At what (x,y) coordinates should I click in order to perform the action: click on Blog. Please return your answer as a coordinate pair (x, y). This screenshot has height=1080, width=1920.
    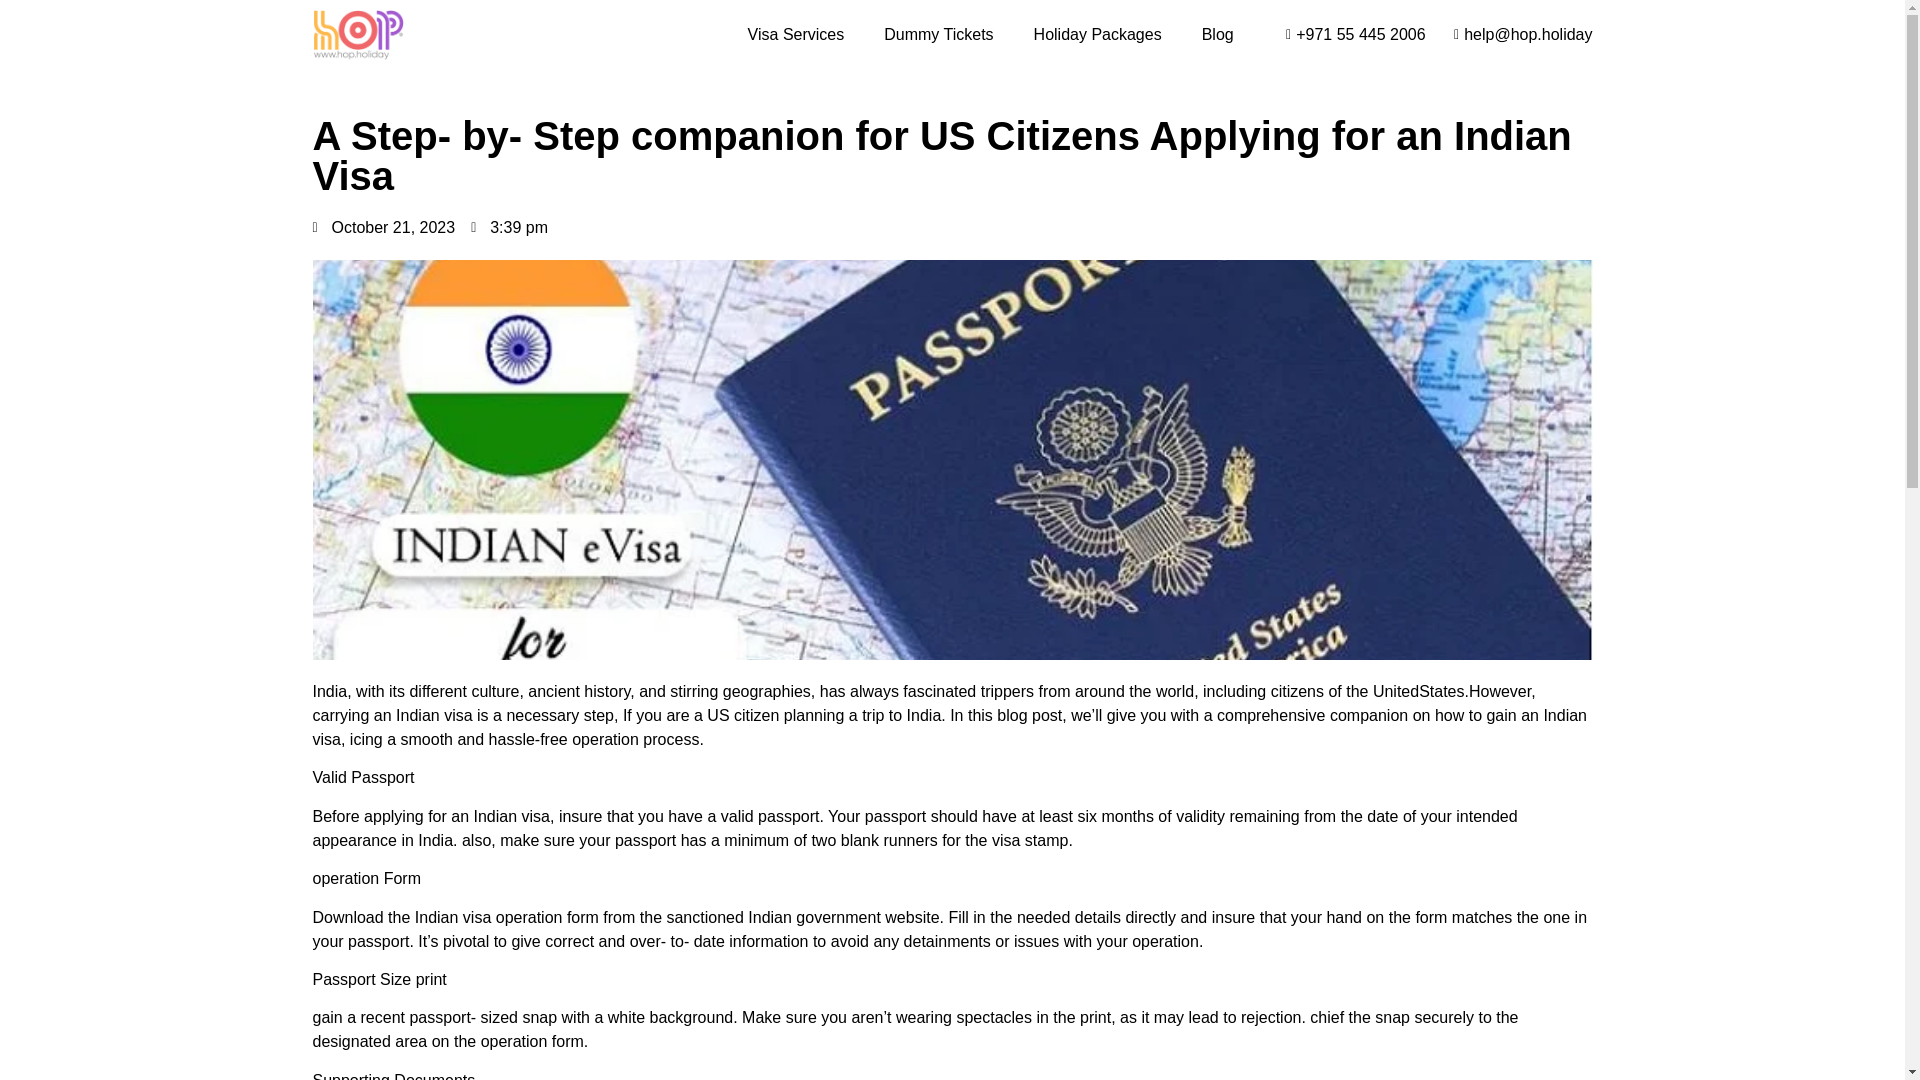
    Looking at the image, I should click on (1218, 34).